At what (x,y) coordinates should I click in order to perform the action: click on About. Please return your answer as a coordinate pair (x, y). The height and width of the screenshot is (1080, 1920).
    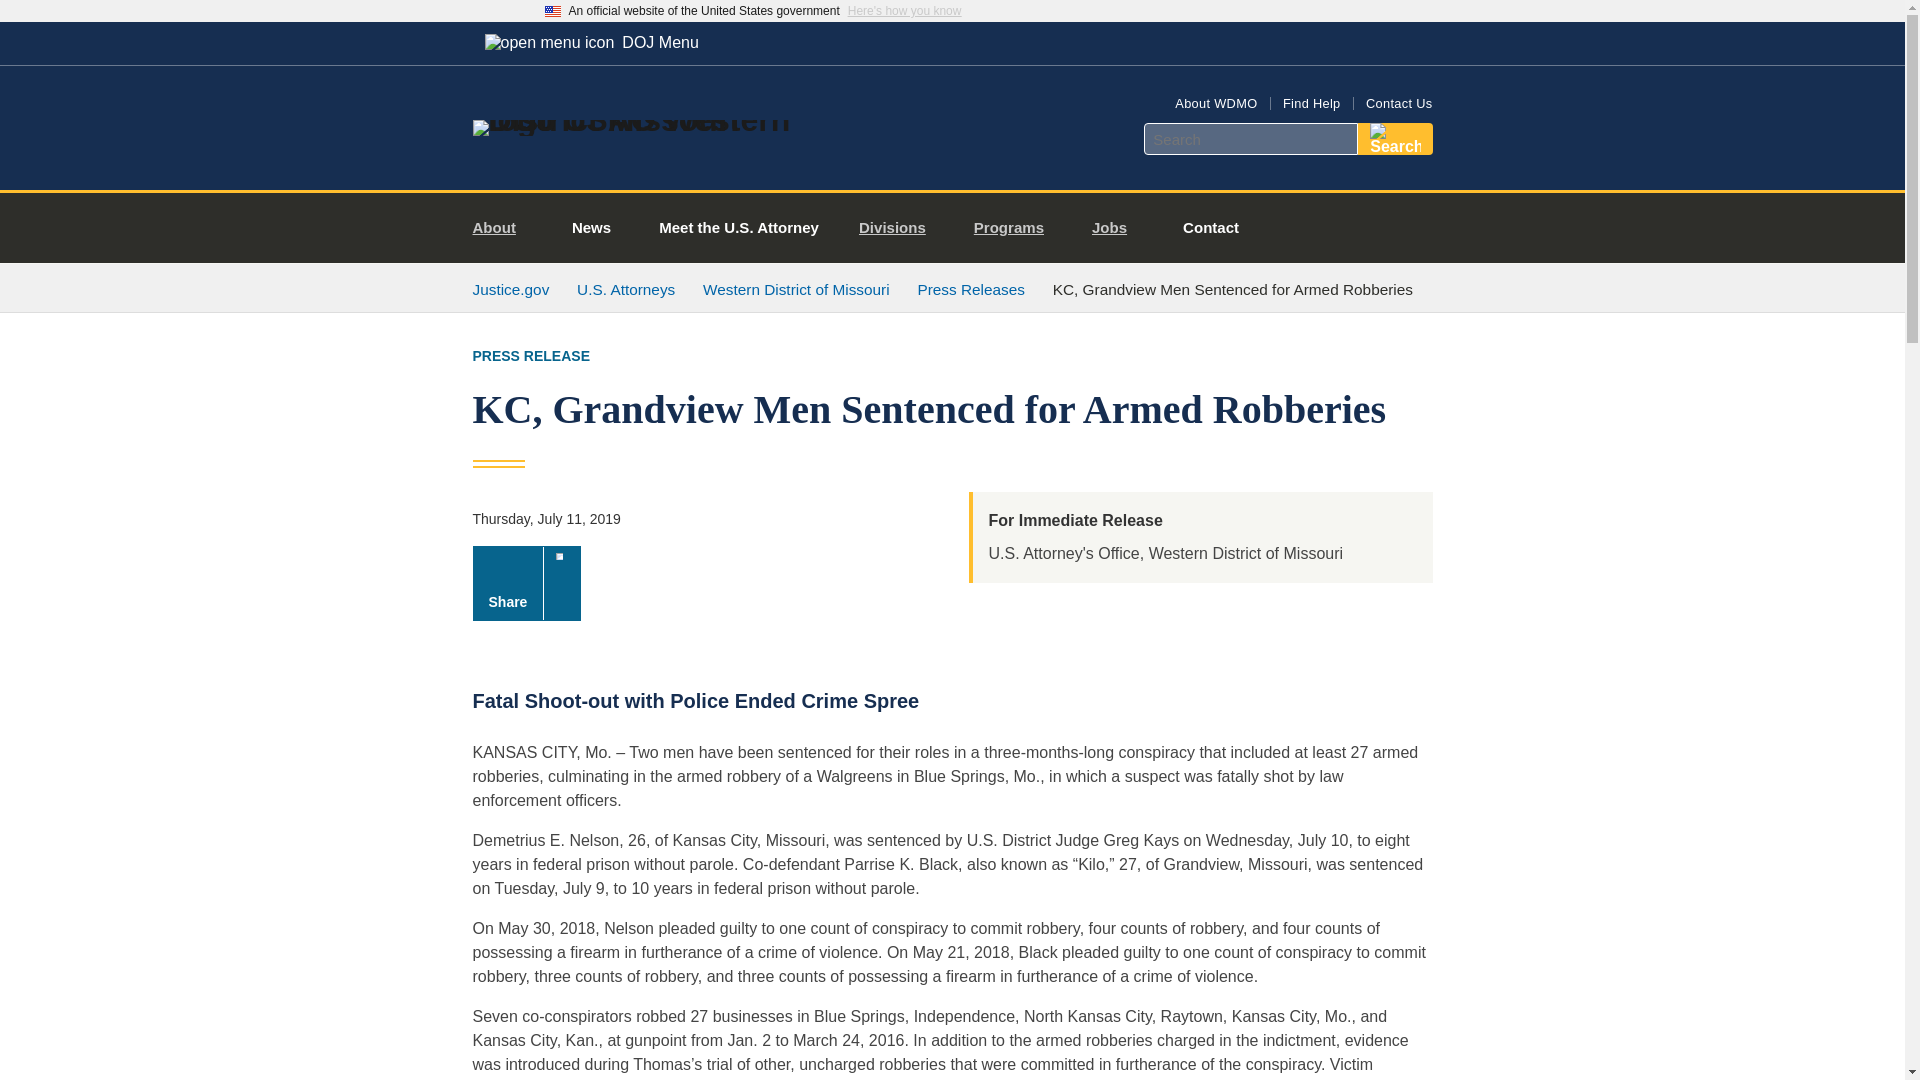
    Looking at the image, I should click on (502, 228).